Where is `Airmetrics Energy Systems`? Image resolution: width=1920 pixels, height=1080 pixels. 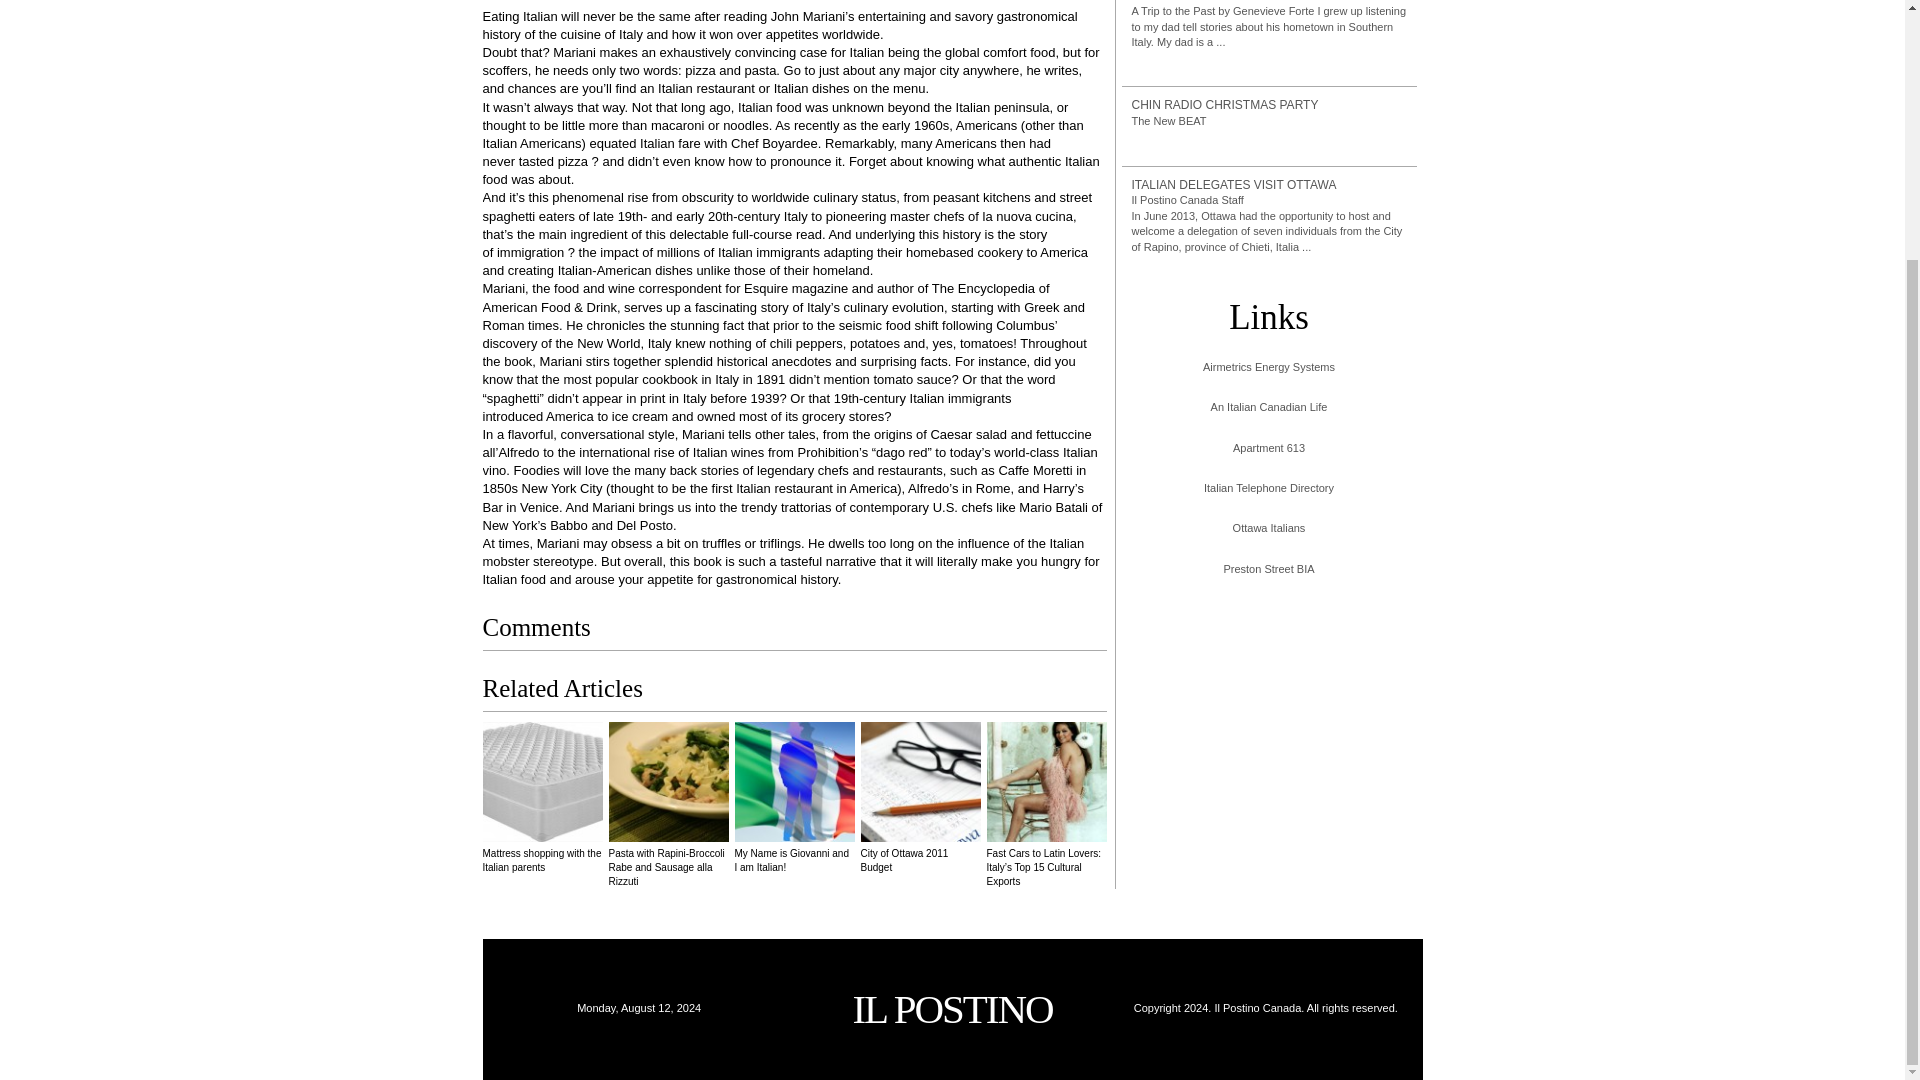
Airmetrics Energy Systems is located at coordinates (1268, 366).